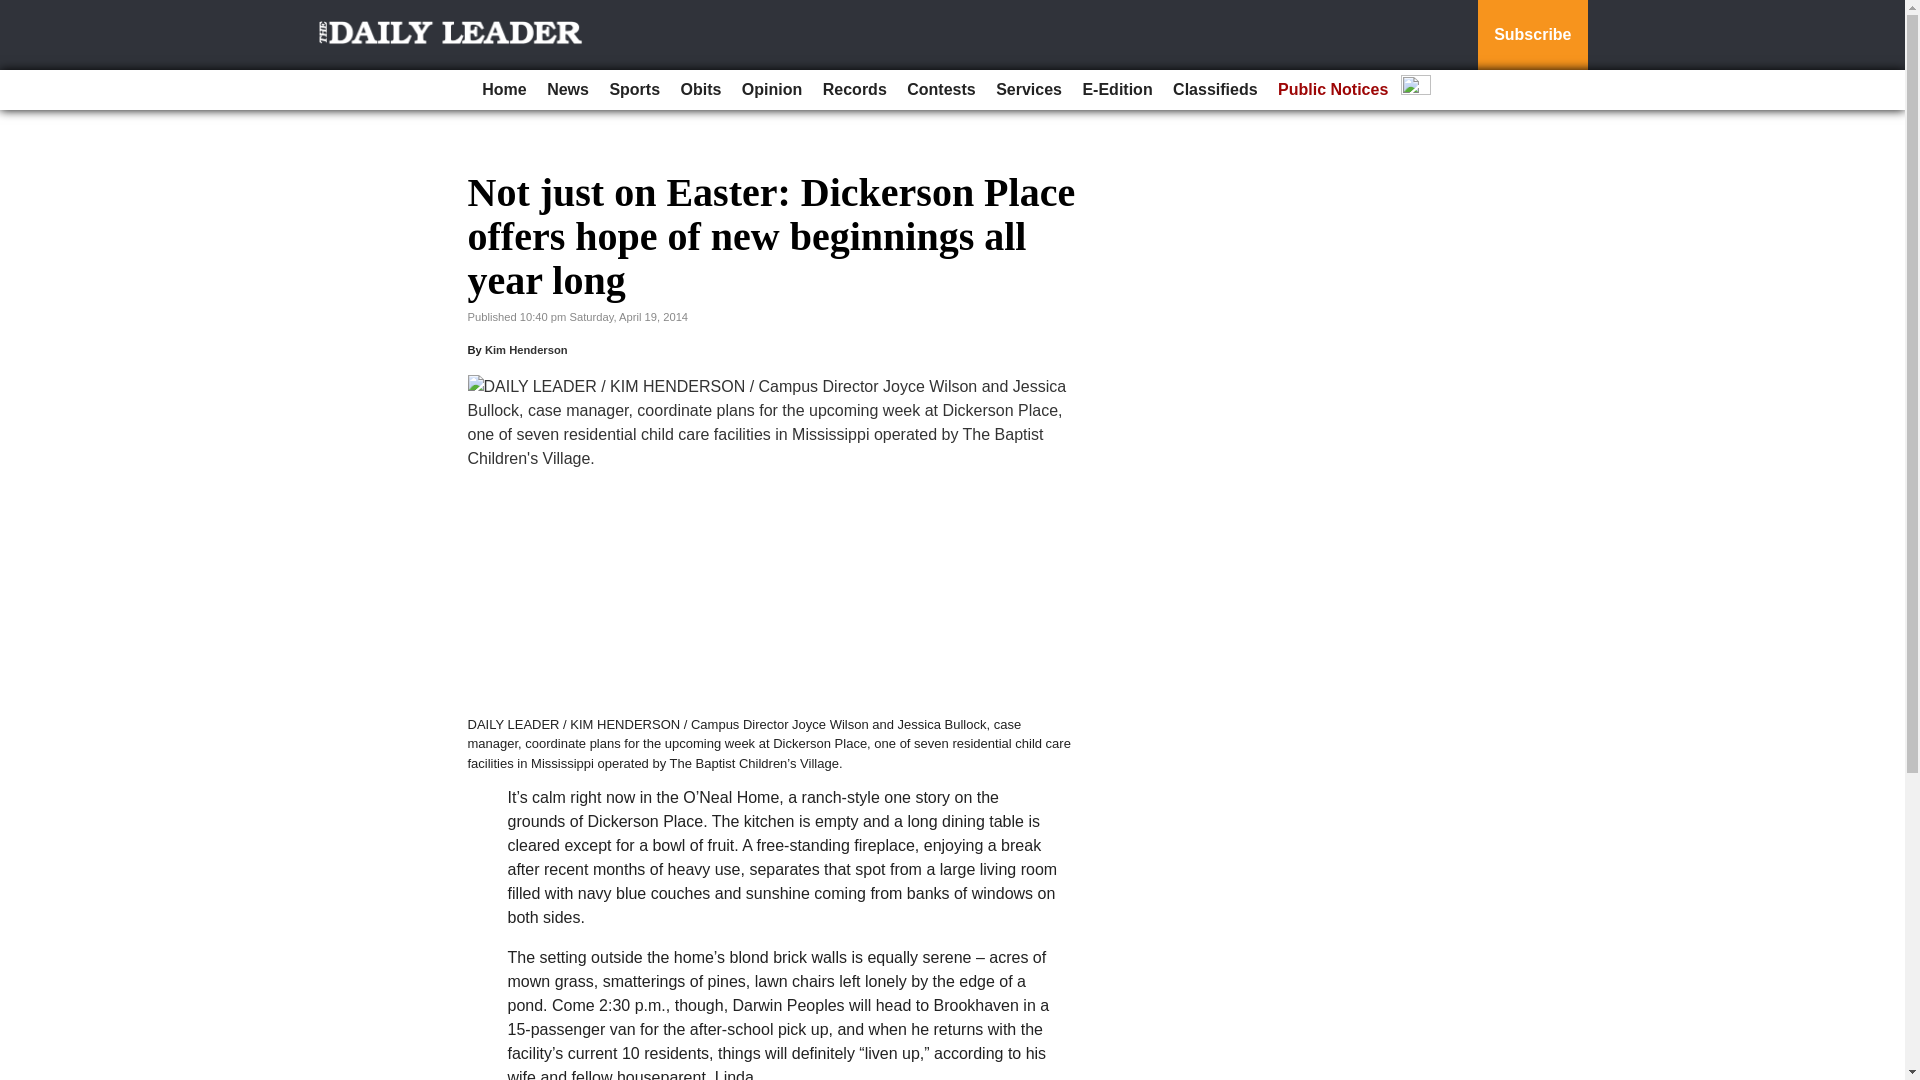 This screenshot has height=1080, width=1920. Describe the element at coordinates (1332, 90) in the screenshot. I see `Public Notices` at that location.